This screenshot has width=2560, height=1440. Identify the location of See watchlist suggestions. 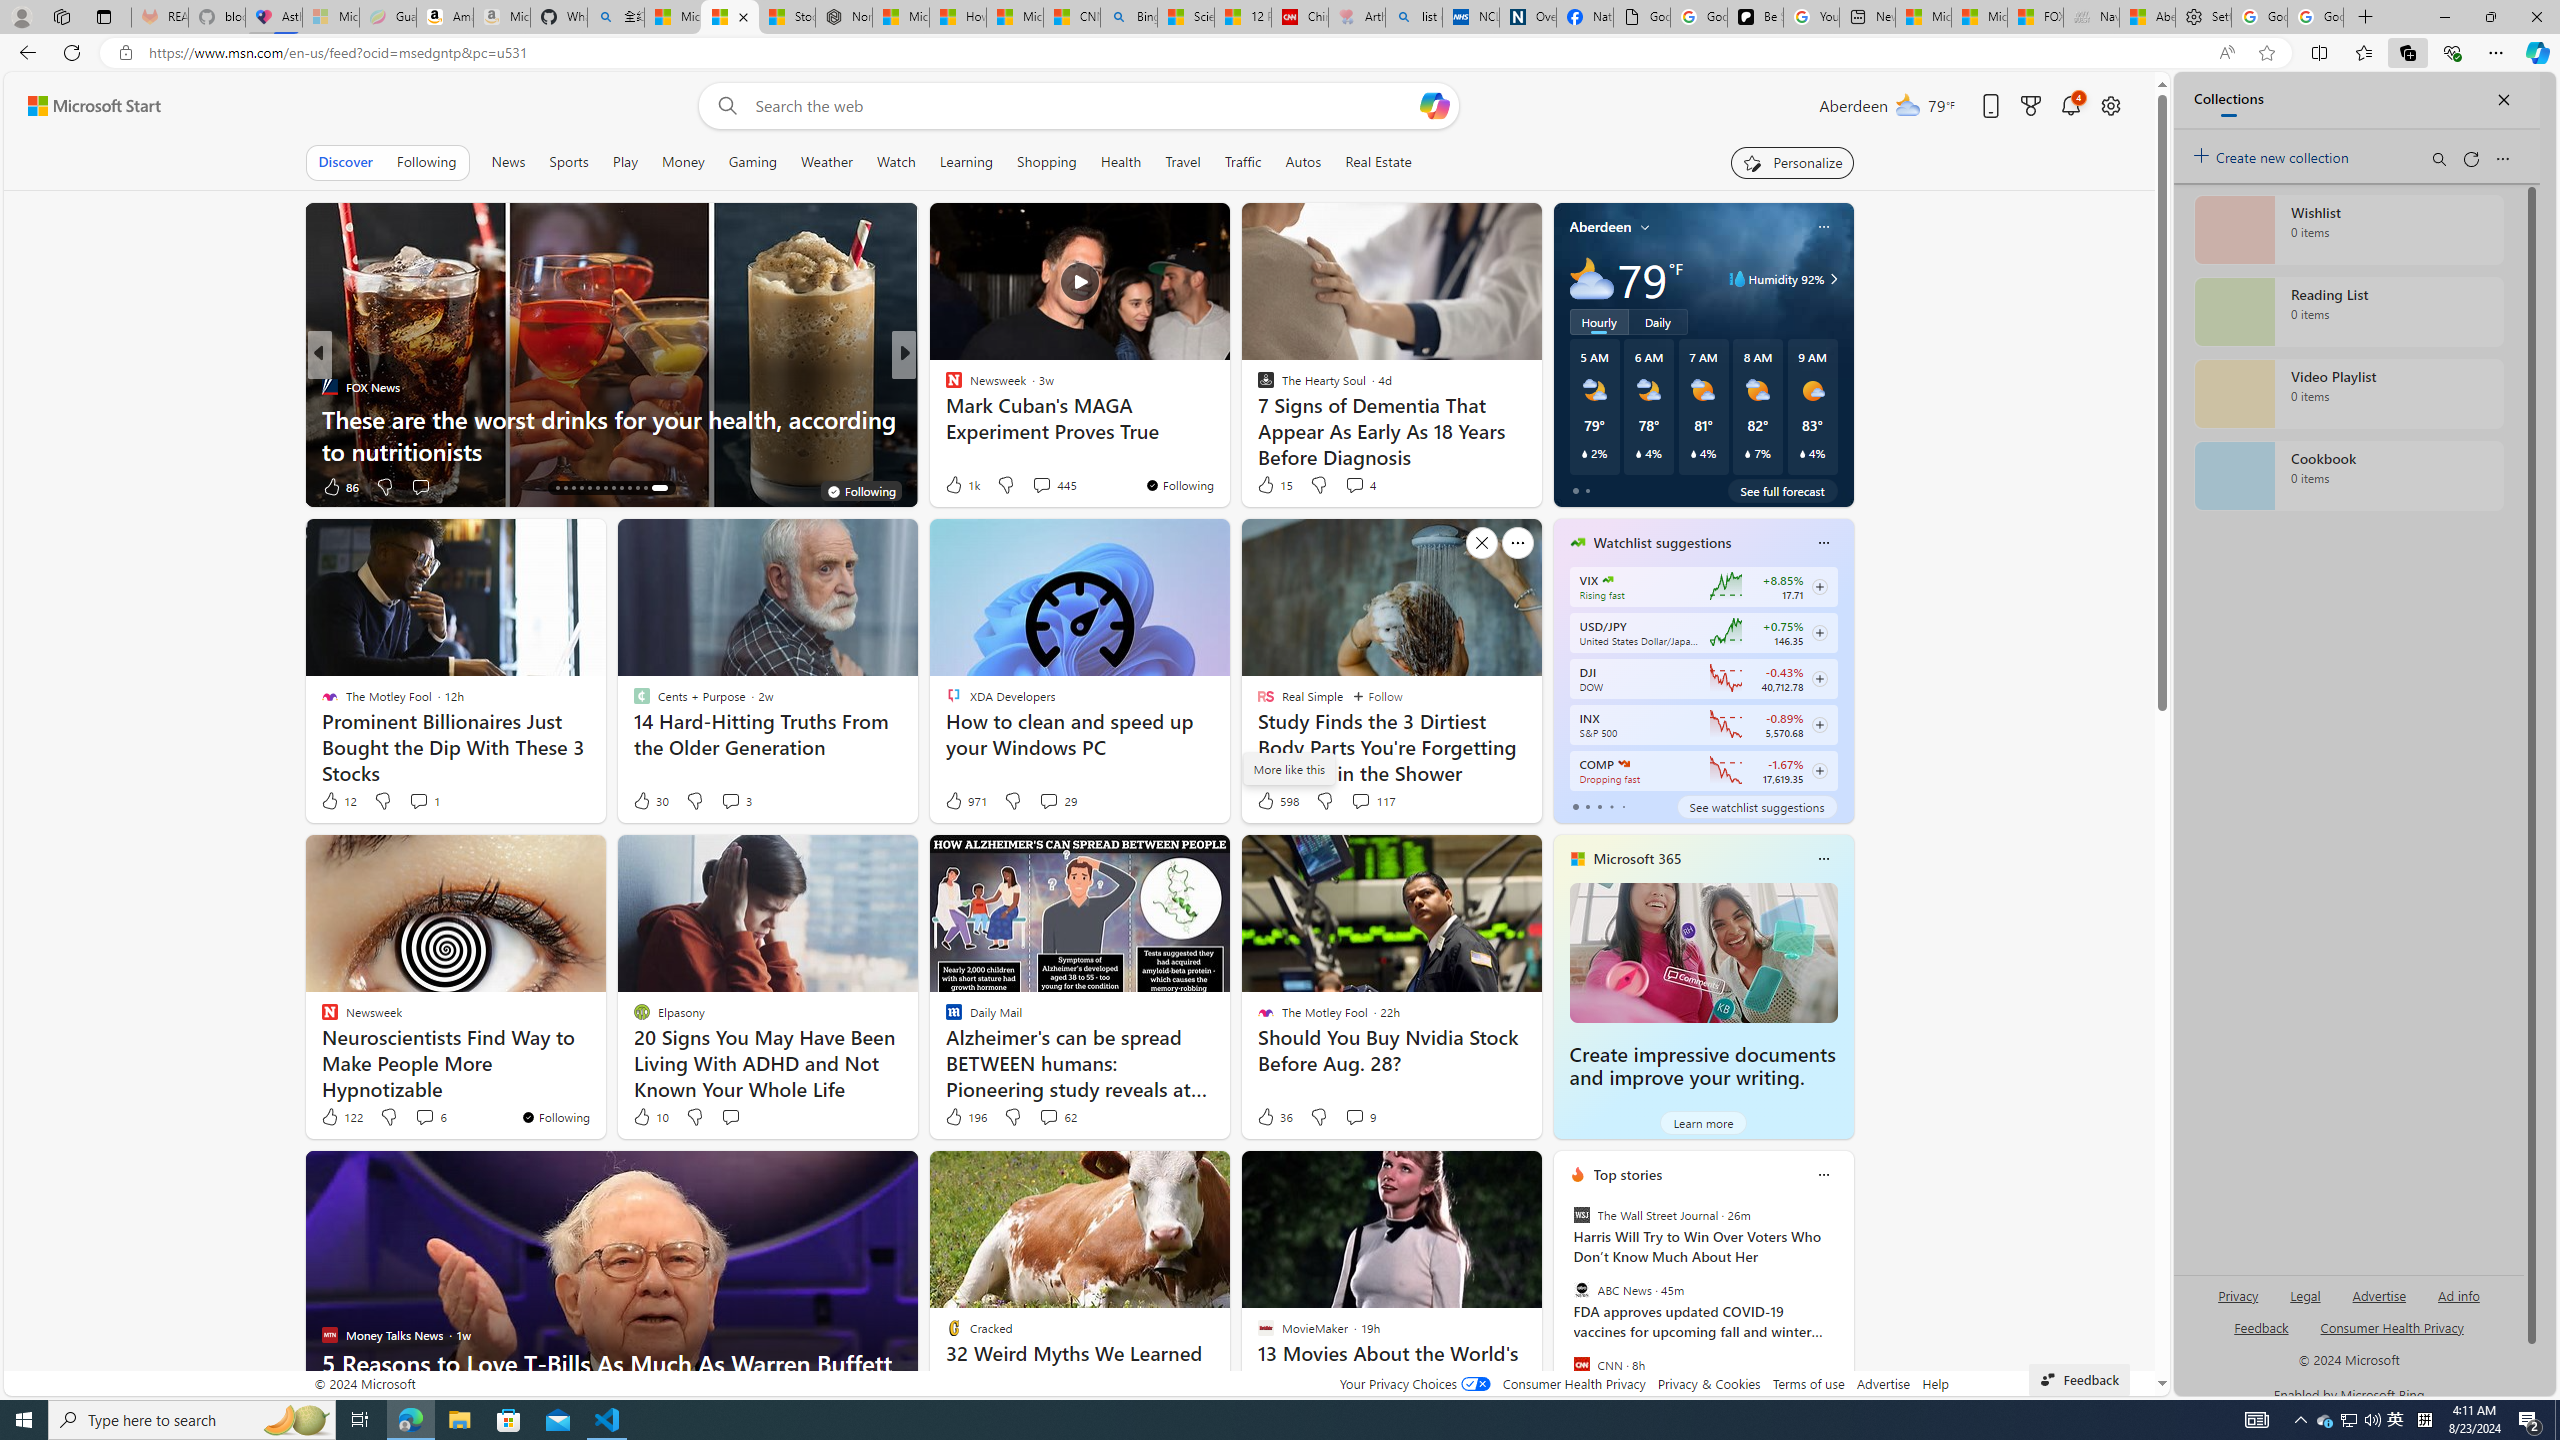
(1757, 806).